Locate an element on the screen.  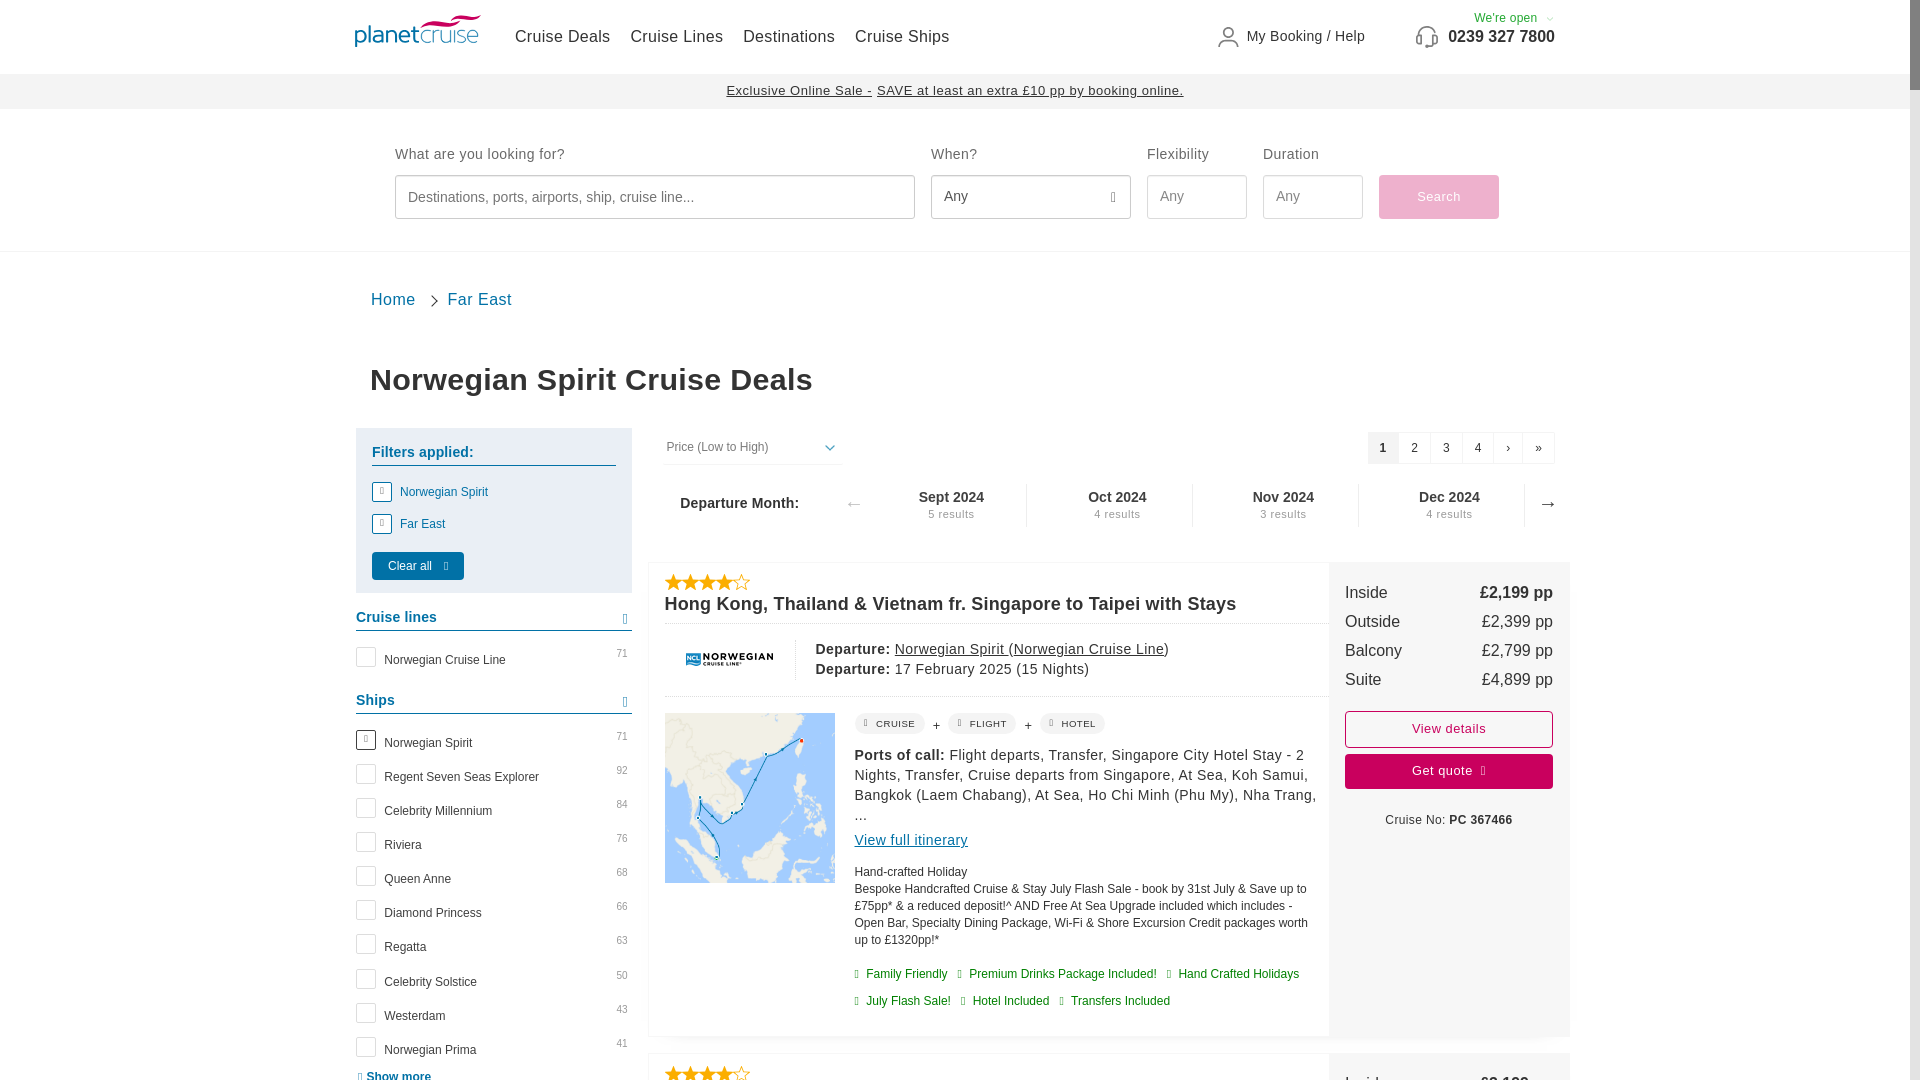
Search is located at coordinates (1438, 196).